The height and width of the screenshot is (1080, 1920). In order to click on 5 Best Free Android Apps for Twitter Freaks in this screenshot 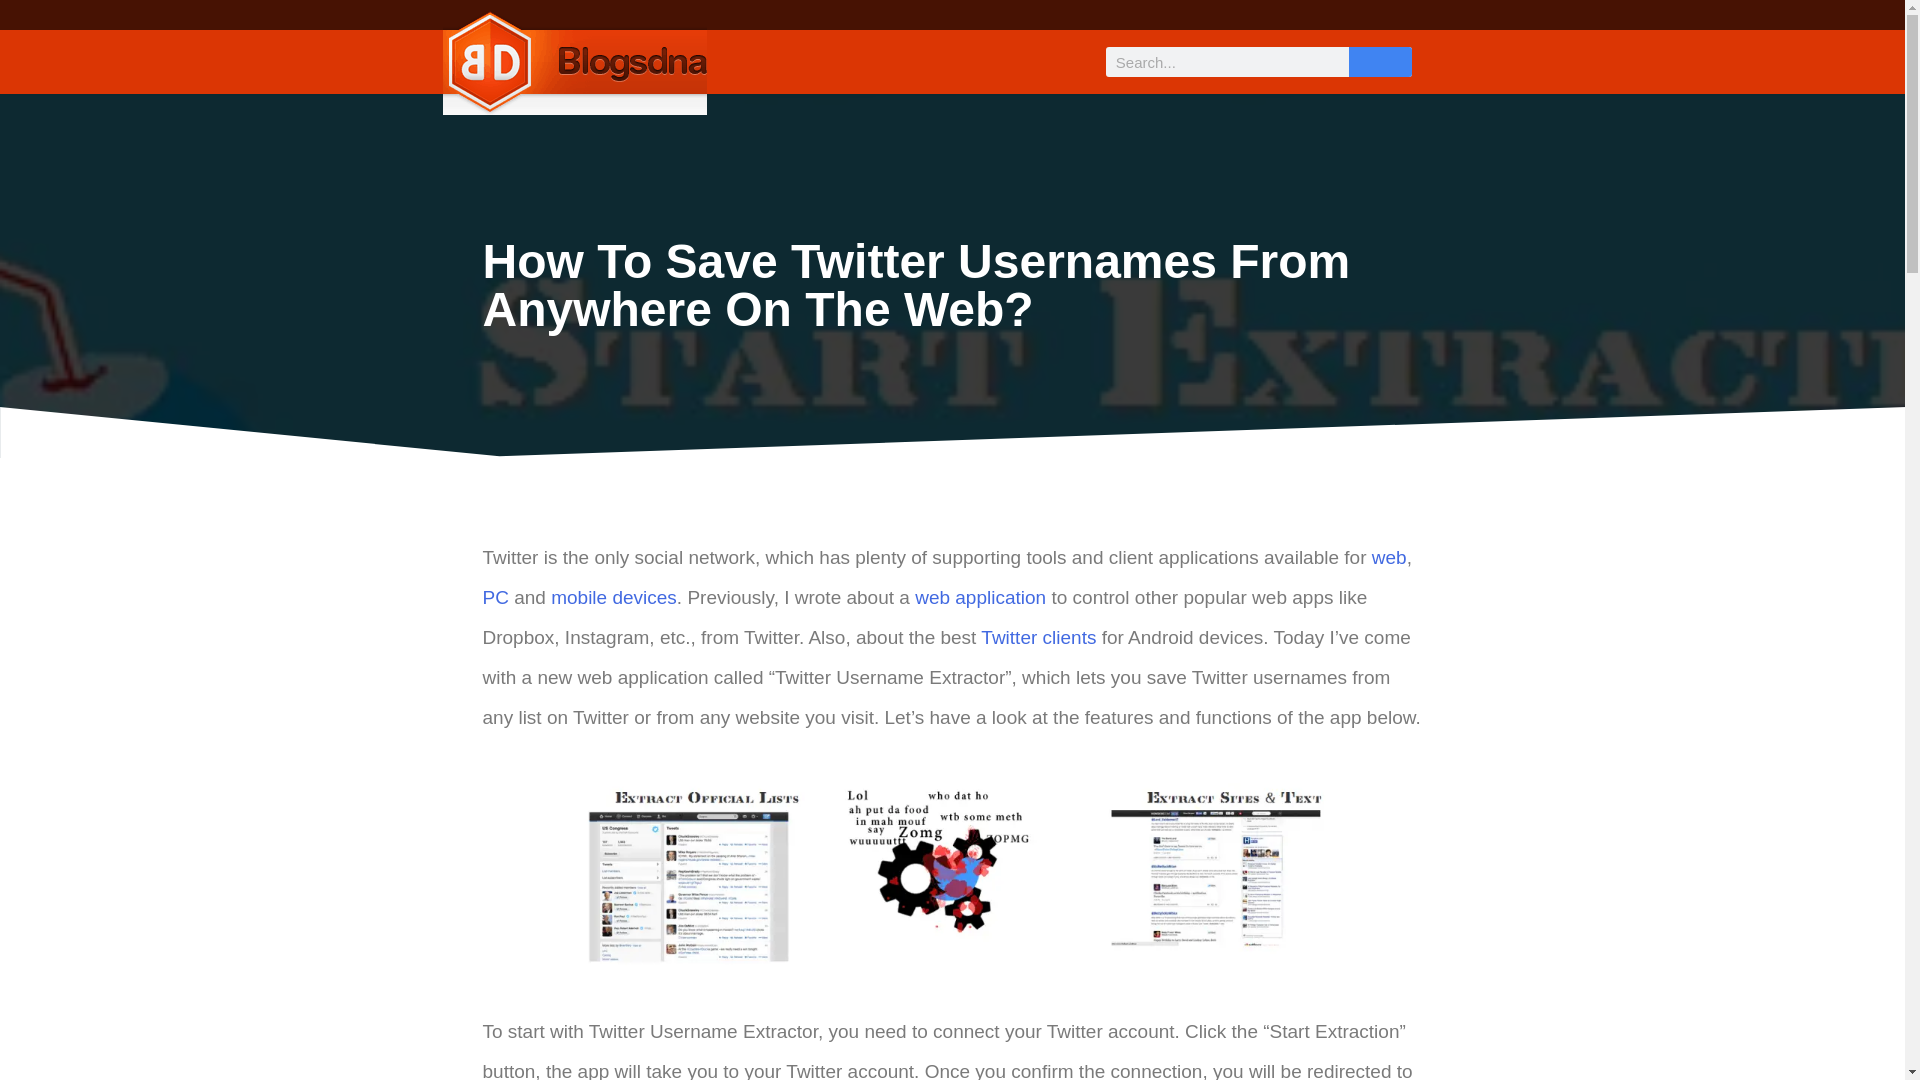, I will do `click(1038, 638)`.